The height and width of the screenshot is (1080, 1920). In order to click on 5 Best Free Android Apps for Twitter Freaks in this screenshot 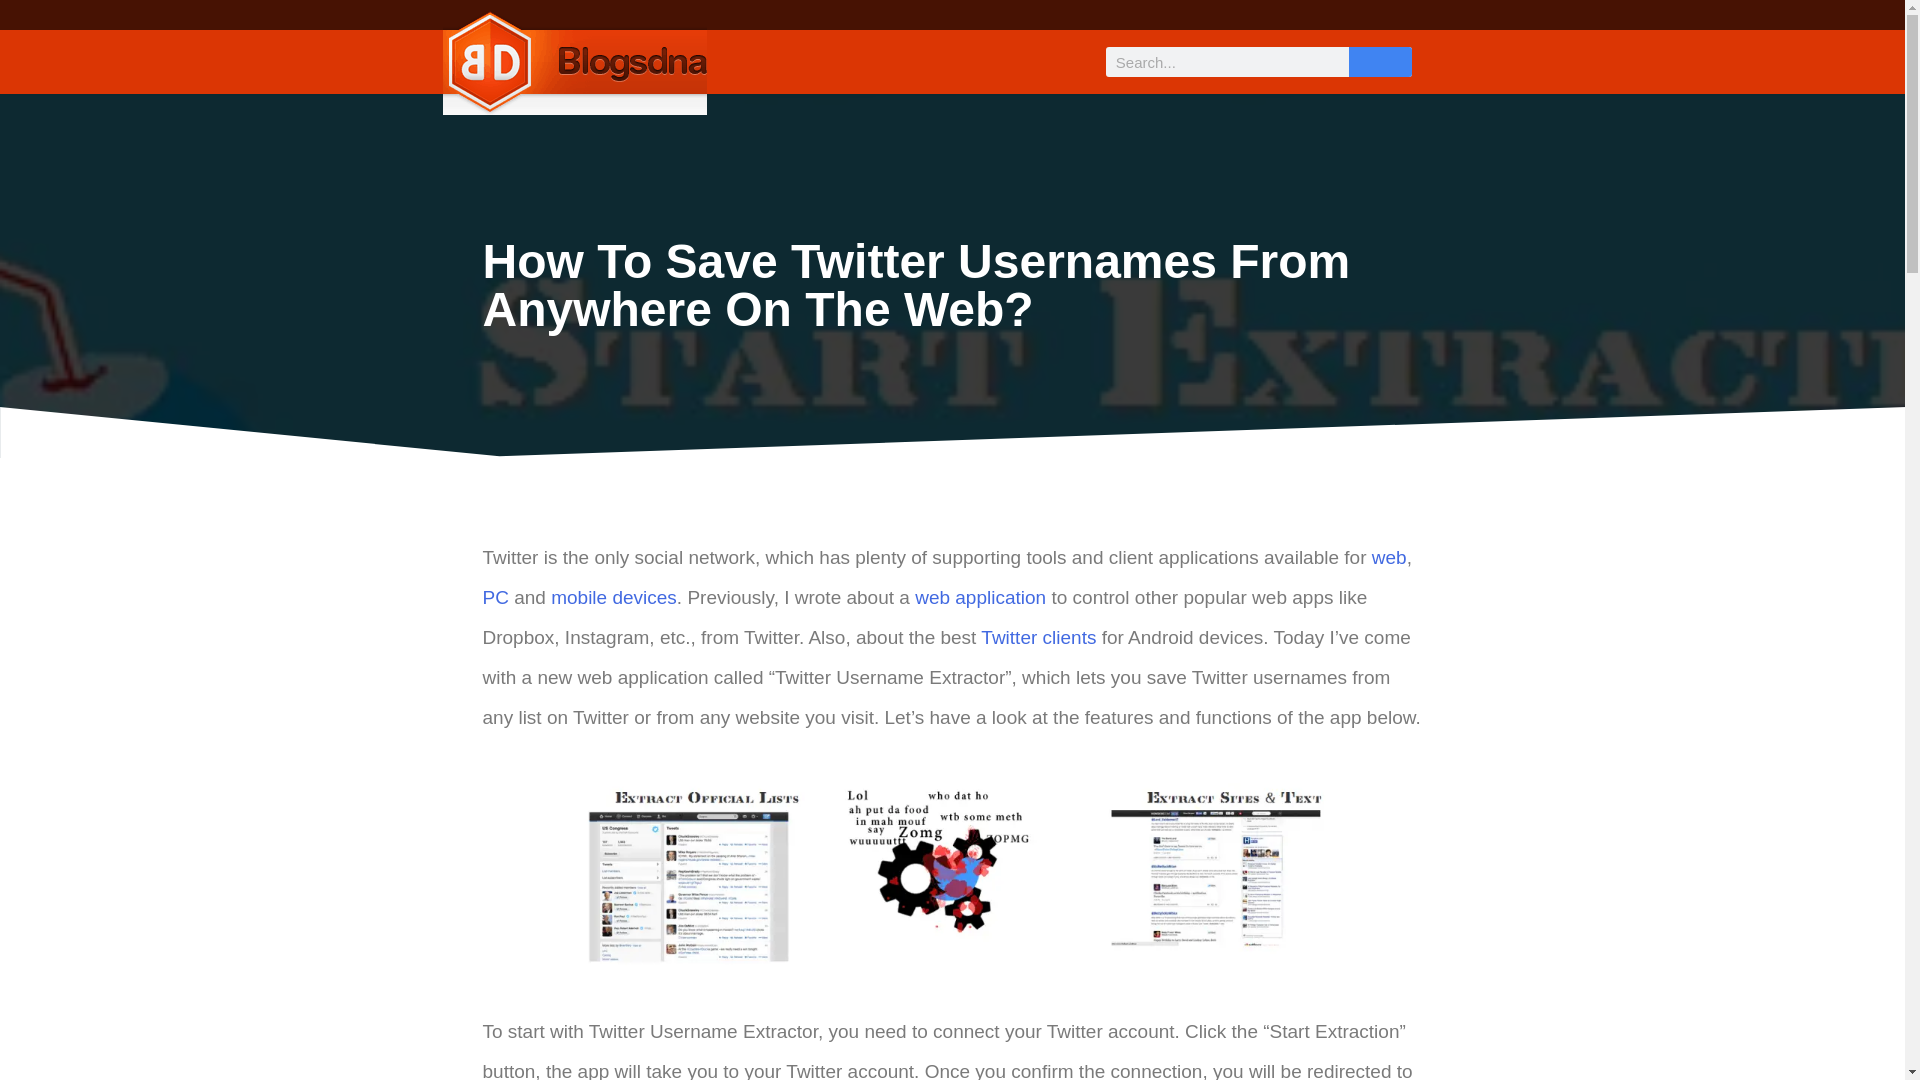, I will do `click(1038, 638)`.